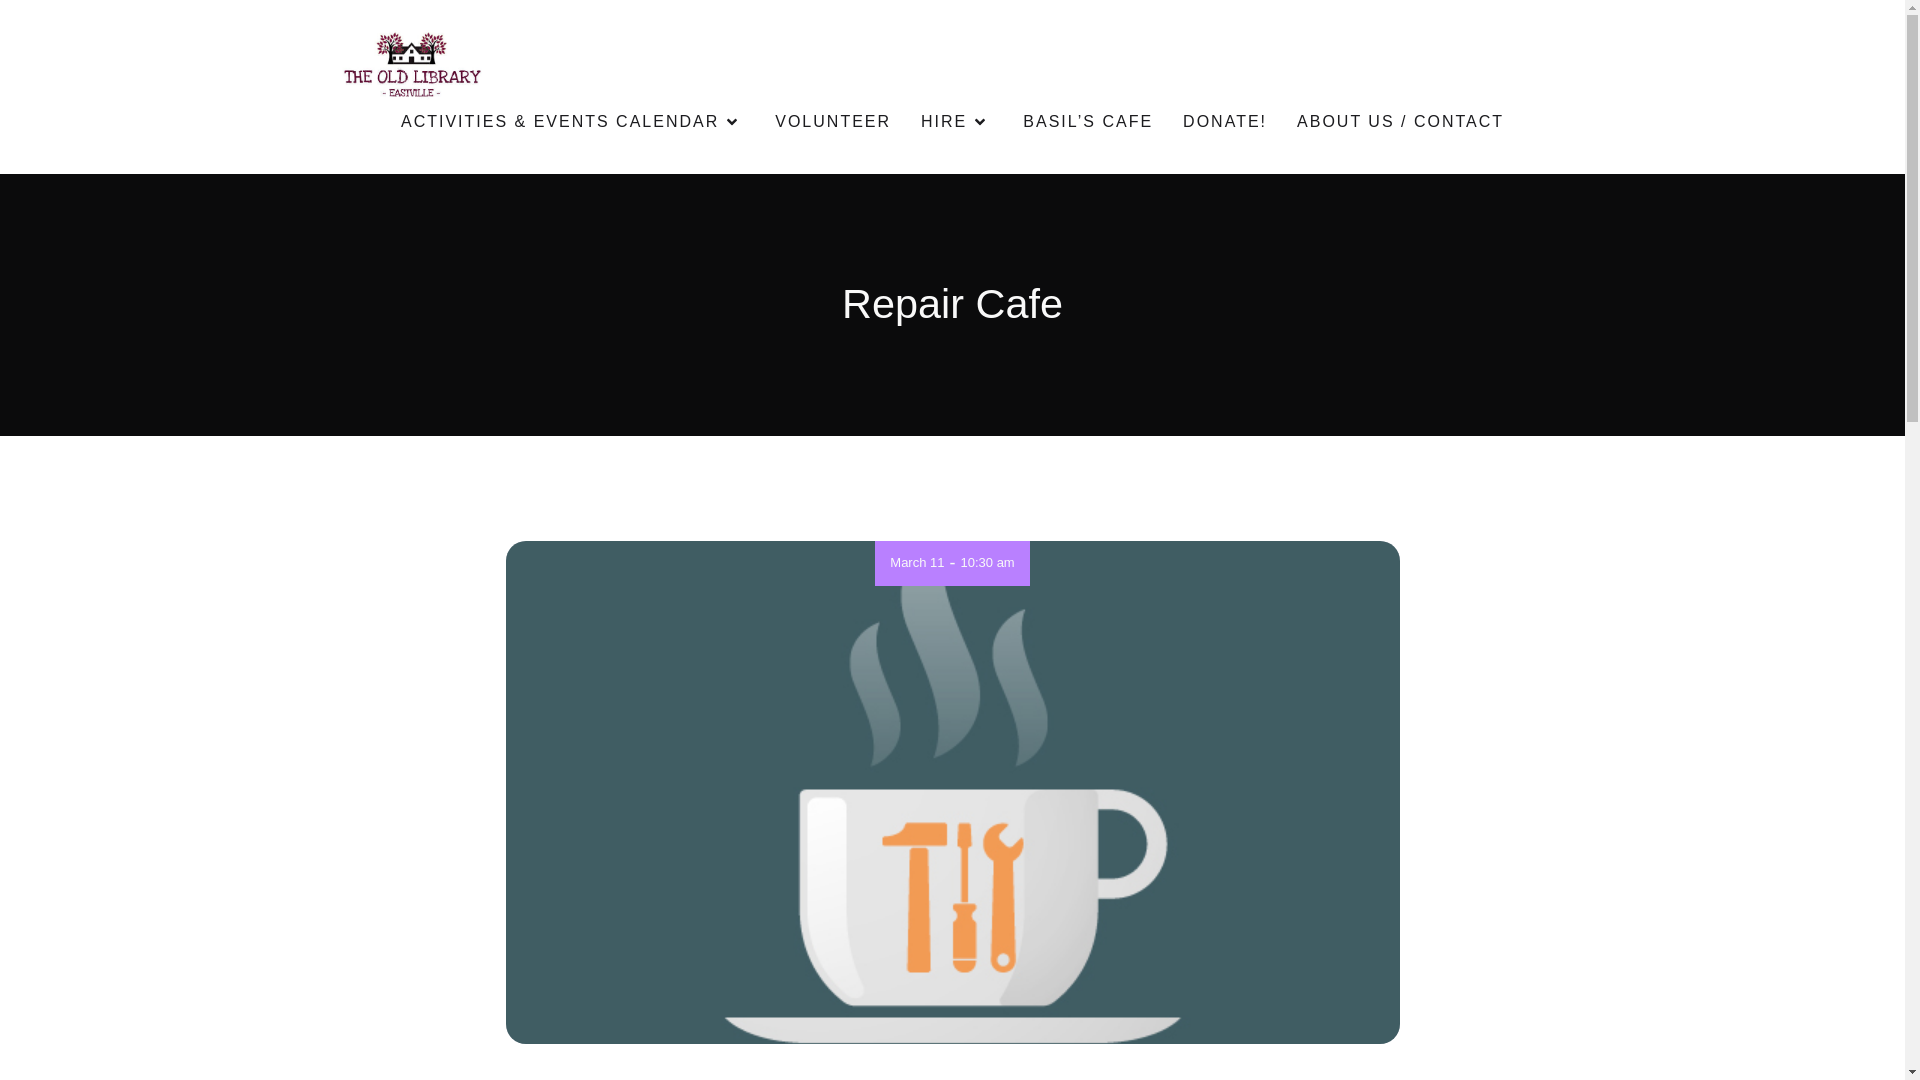 The width and height of the screenshot is (1920, 1080). I want to click on DONATE!, so click(1224, 122).